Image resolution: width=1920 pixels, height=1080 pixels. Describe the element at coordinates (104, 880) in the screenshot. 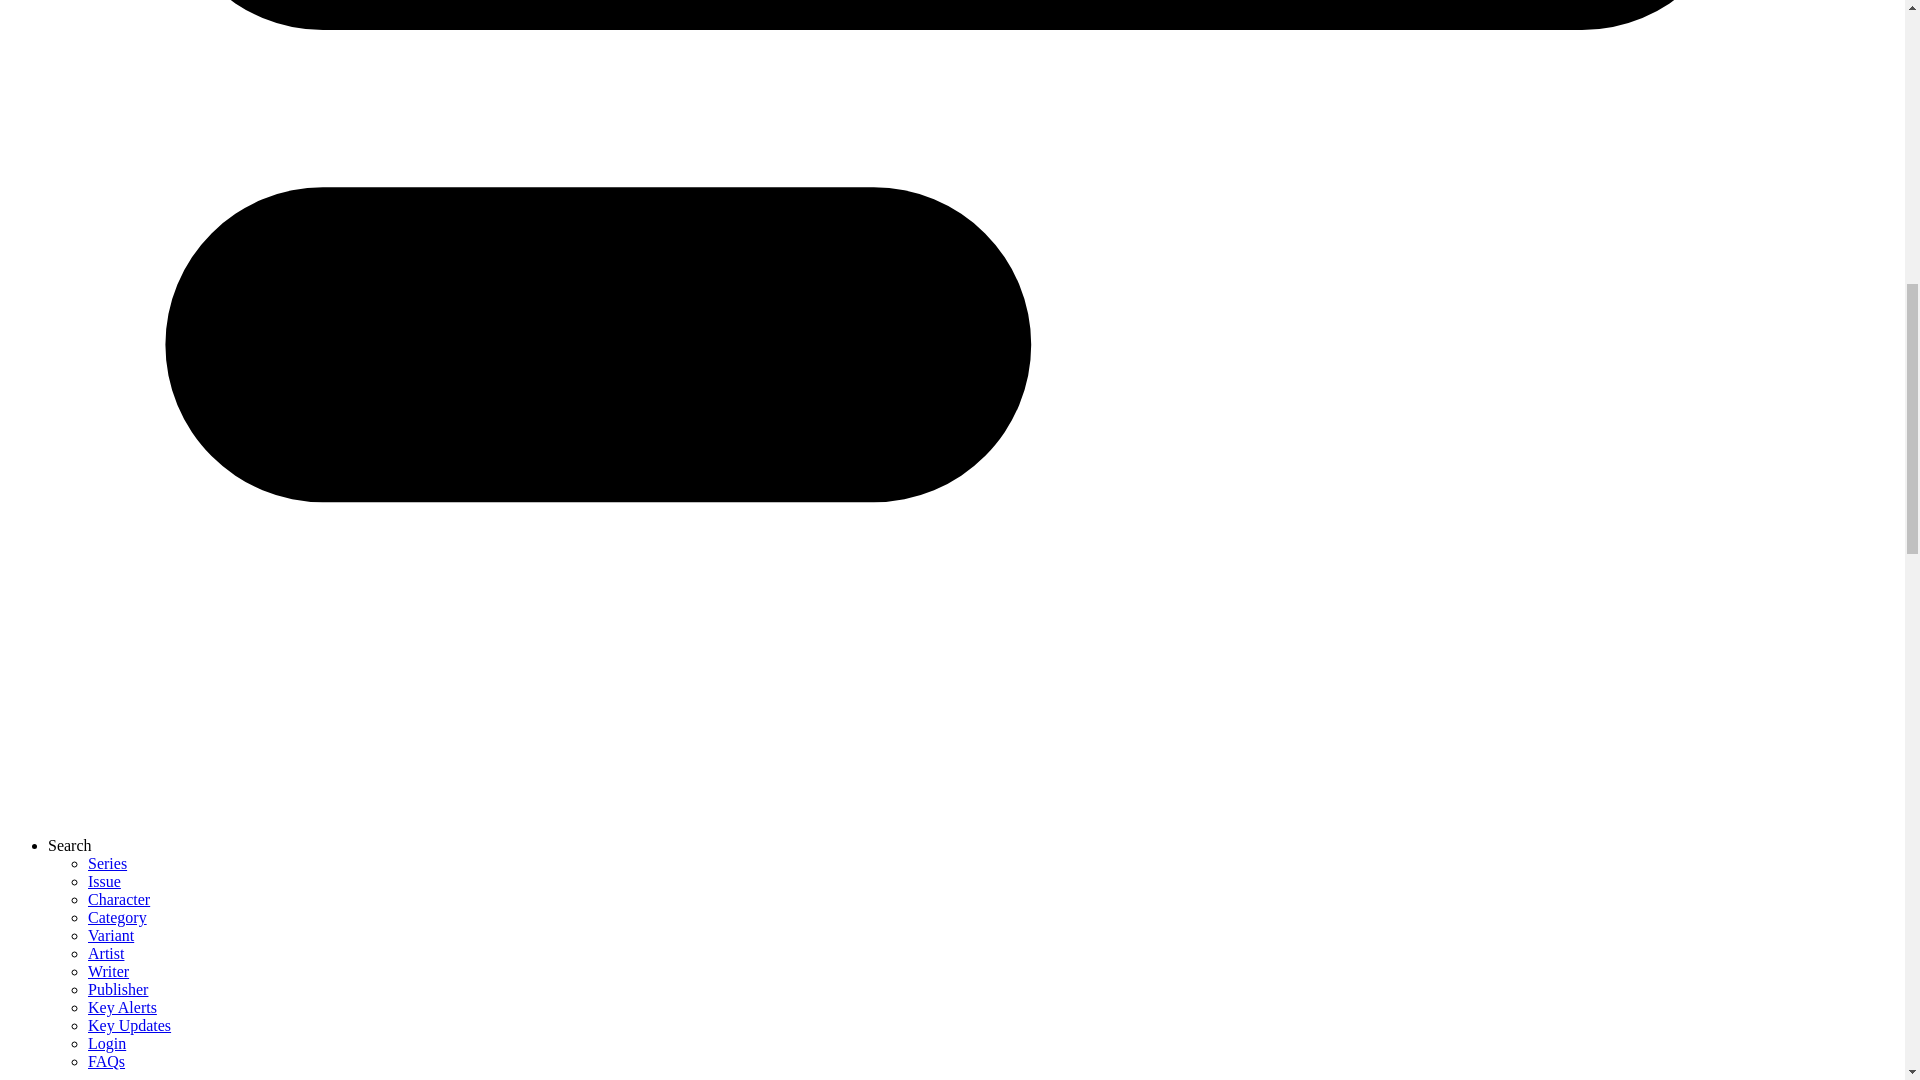

I see `Issue` at that location.